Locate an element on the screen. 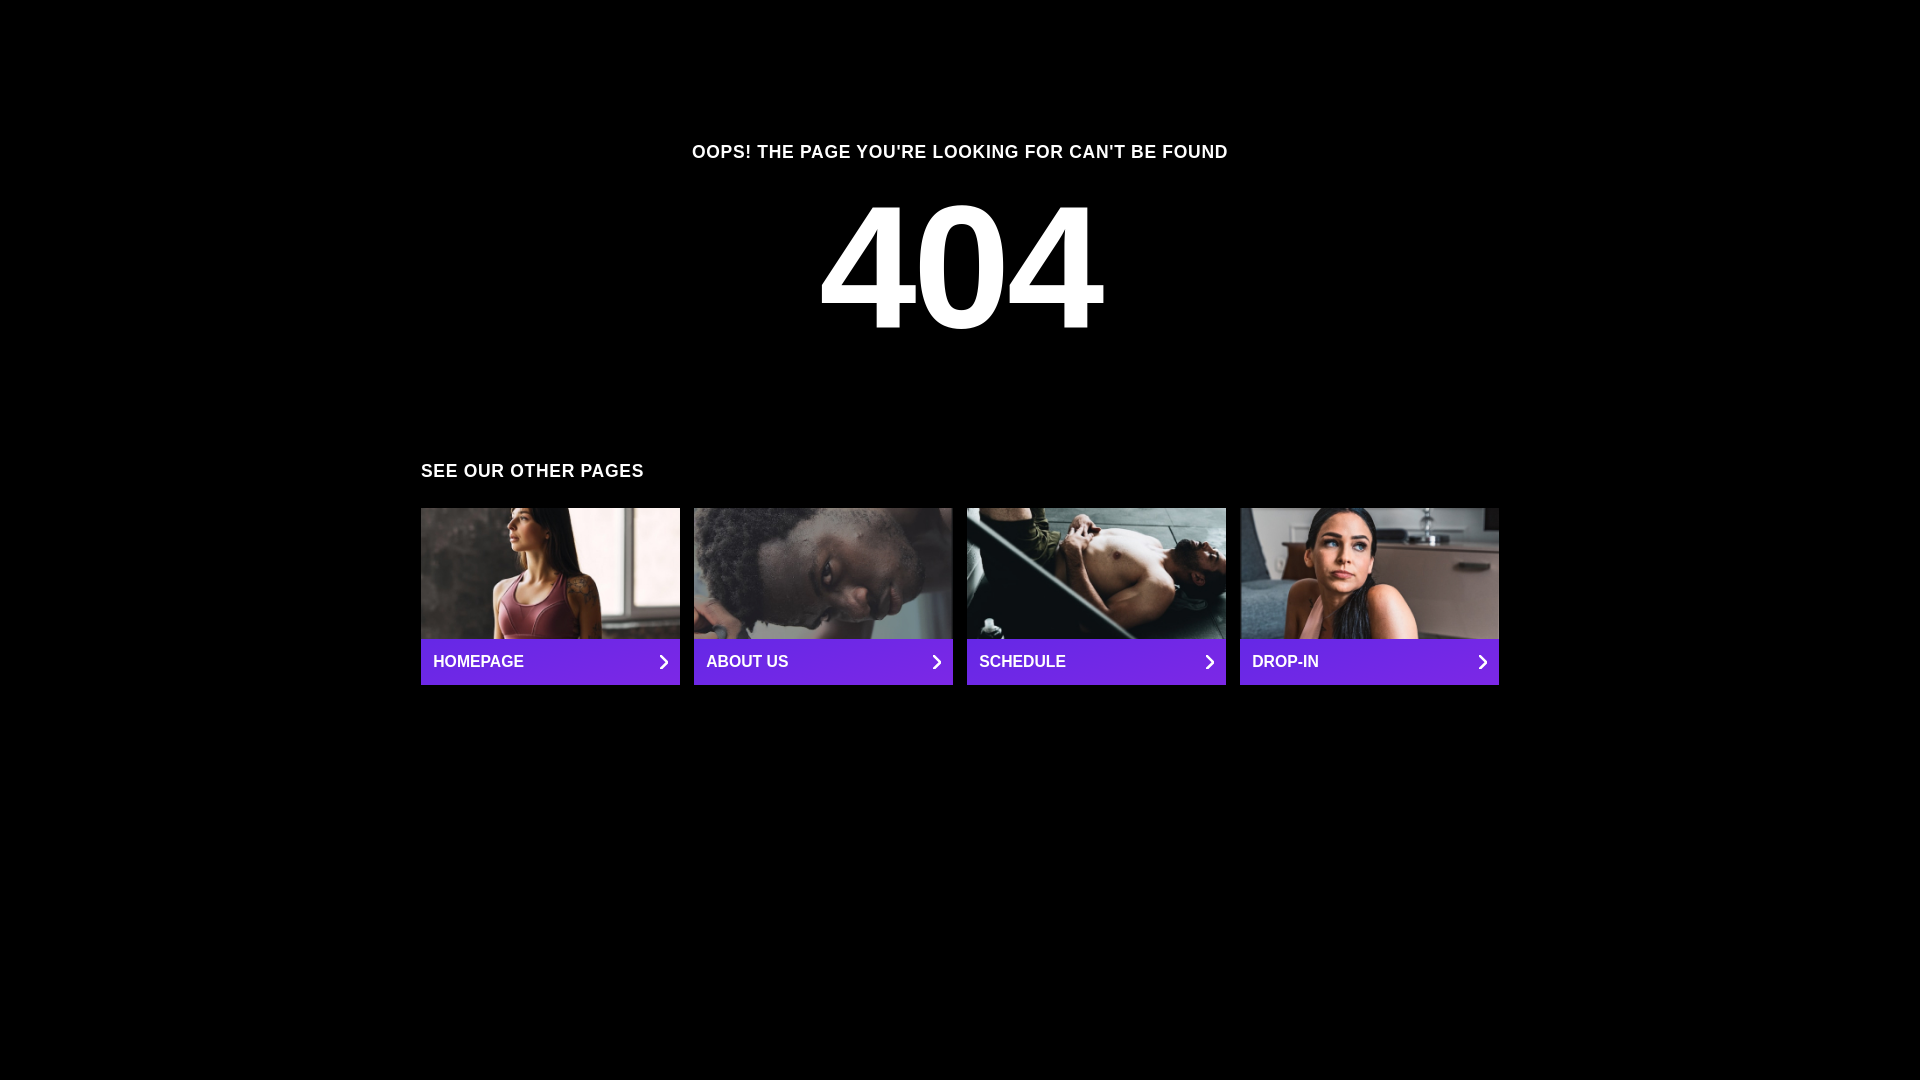  DROP-IN is located at coordinates (1370, 596).